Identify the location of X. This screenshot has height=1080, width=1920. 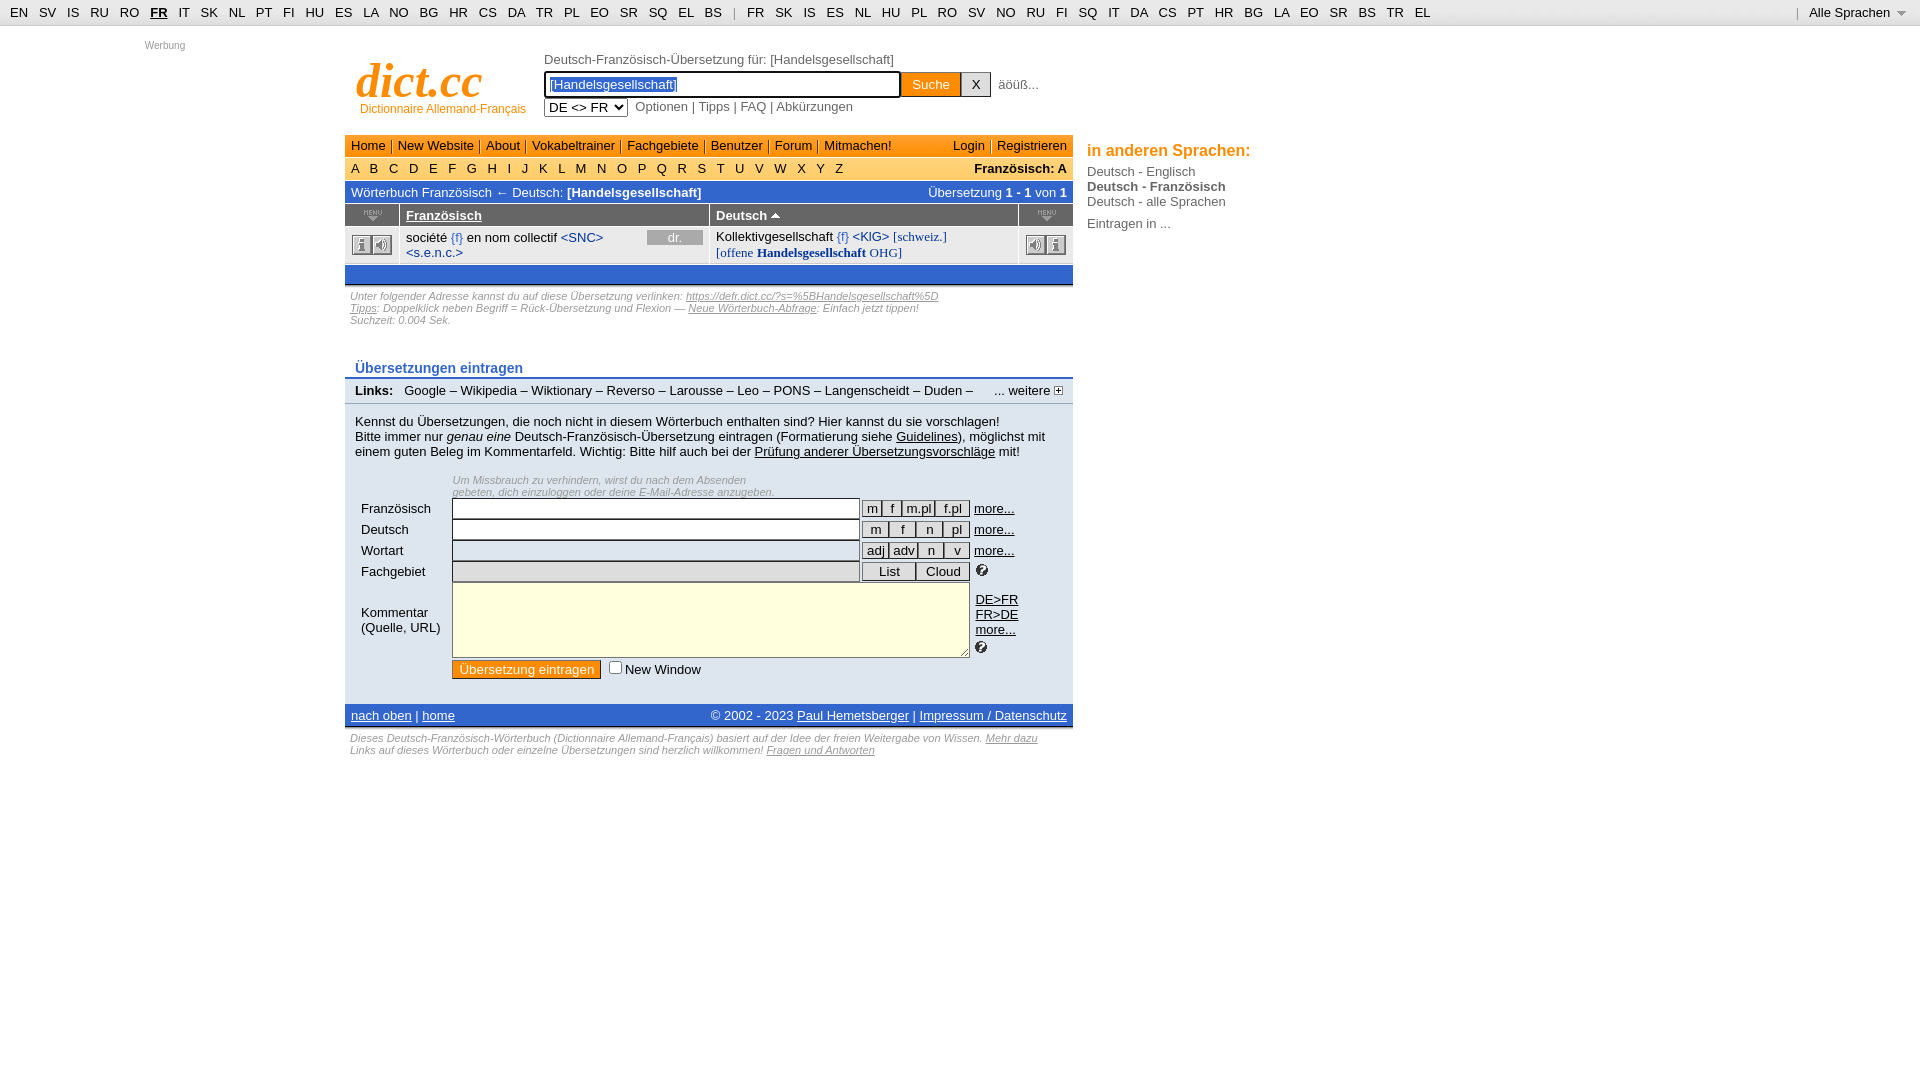
(802, 168).